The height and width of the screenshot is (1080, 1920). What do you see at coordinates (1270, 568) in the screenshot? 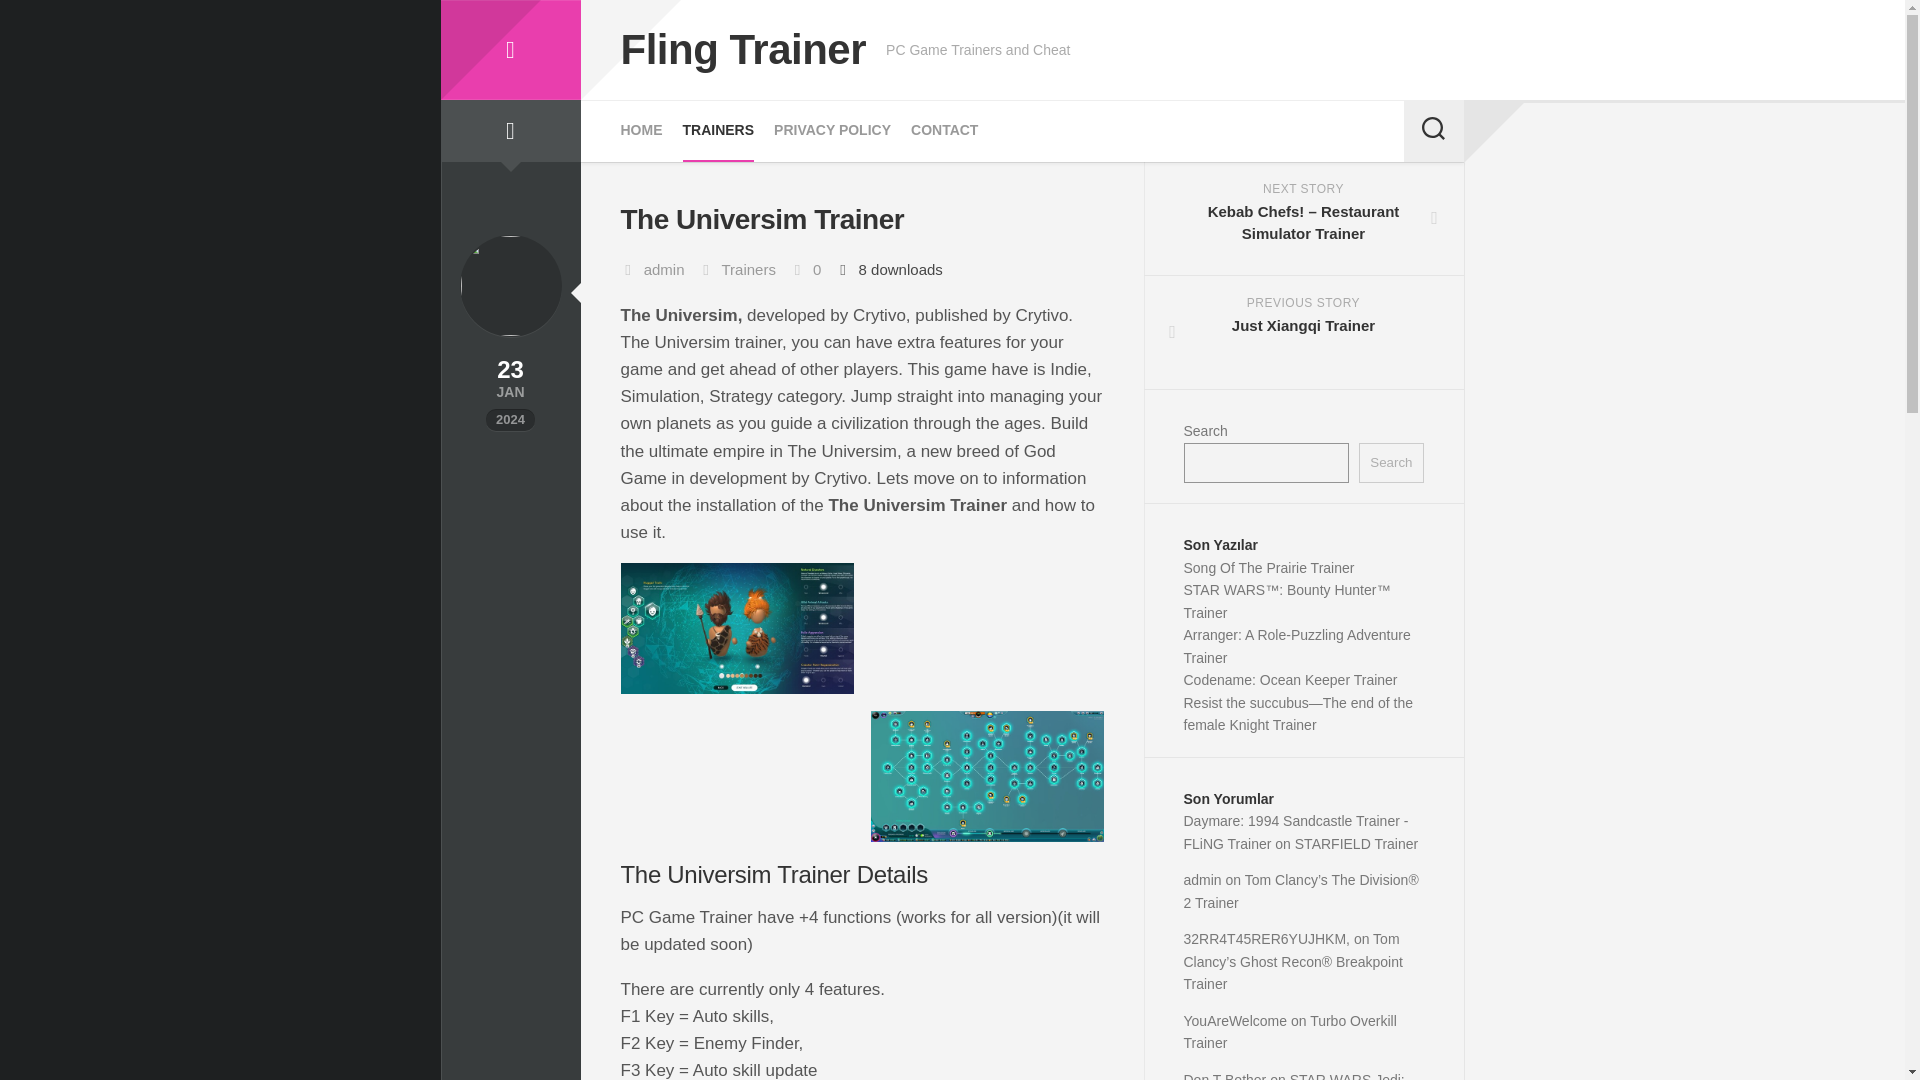
I see `Song Of The Prairie Trainer` at bounding box center [1270, 568].